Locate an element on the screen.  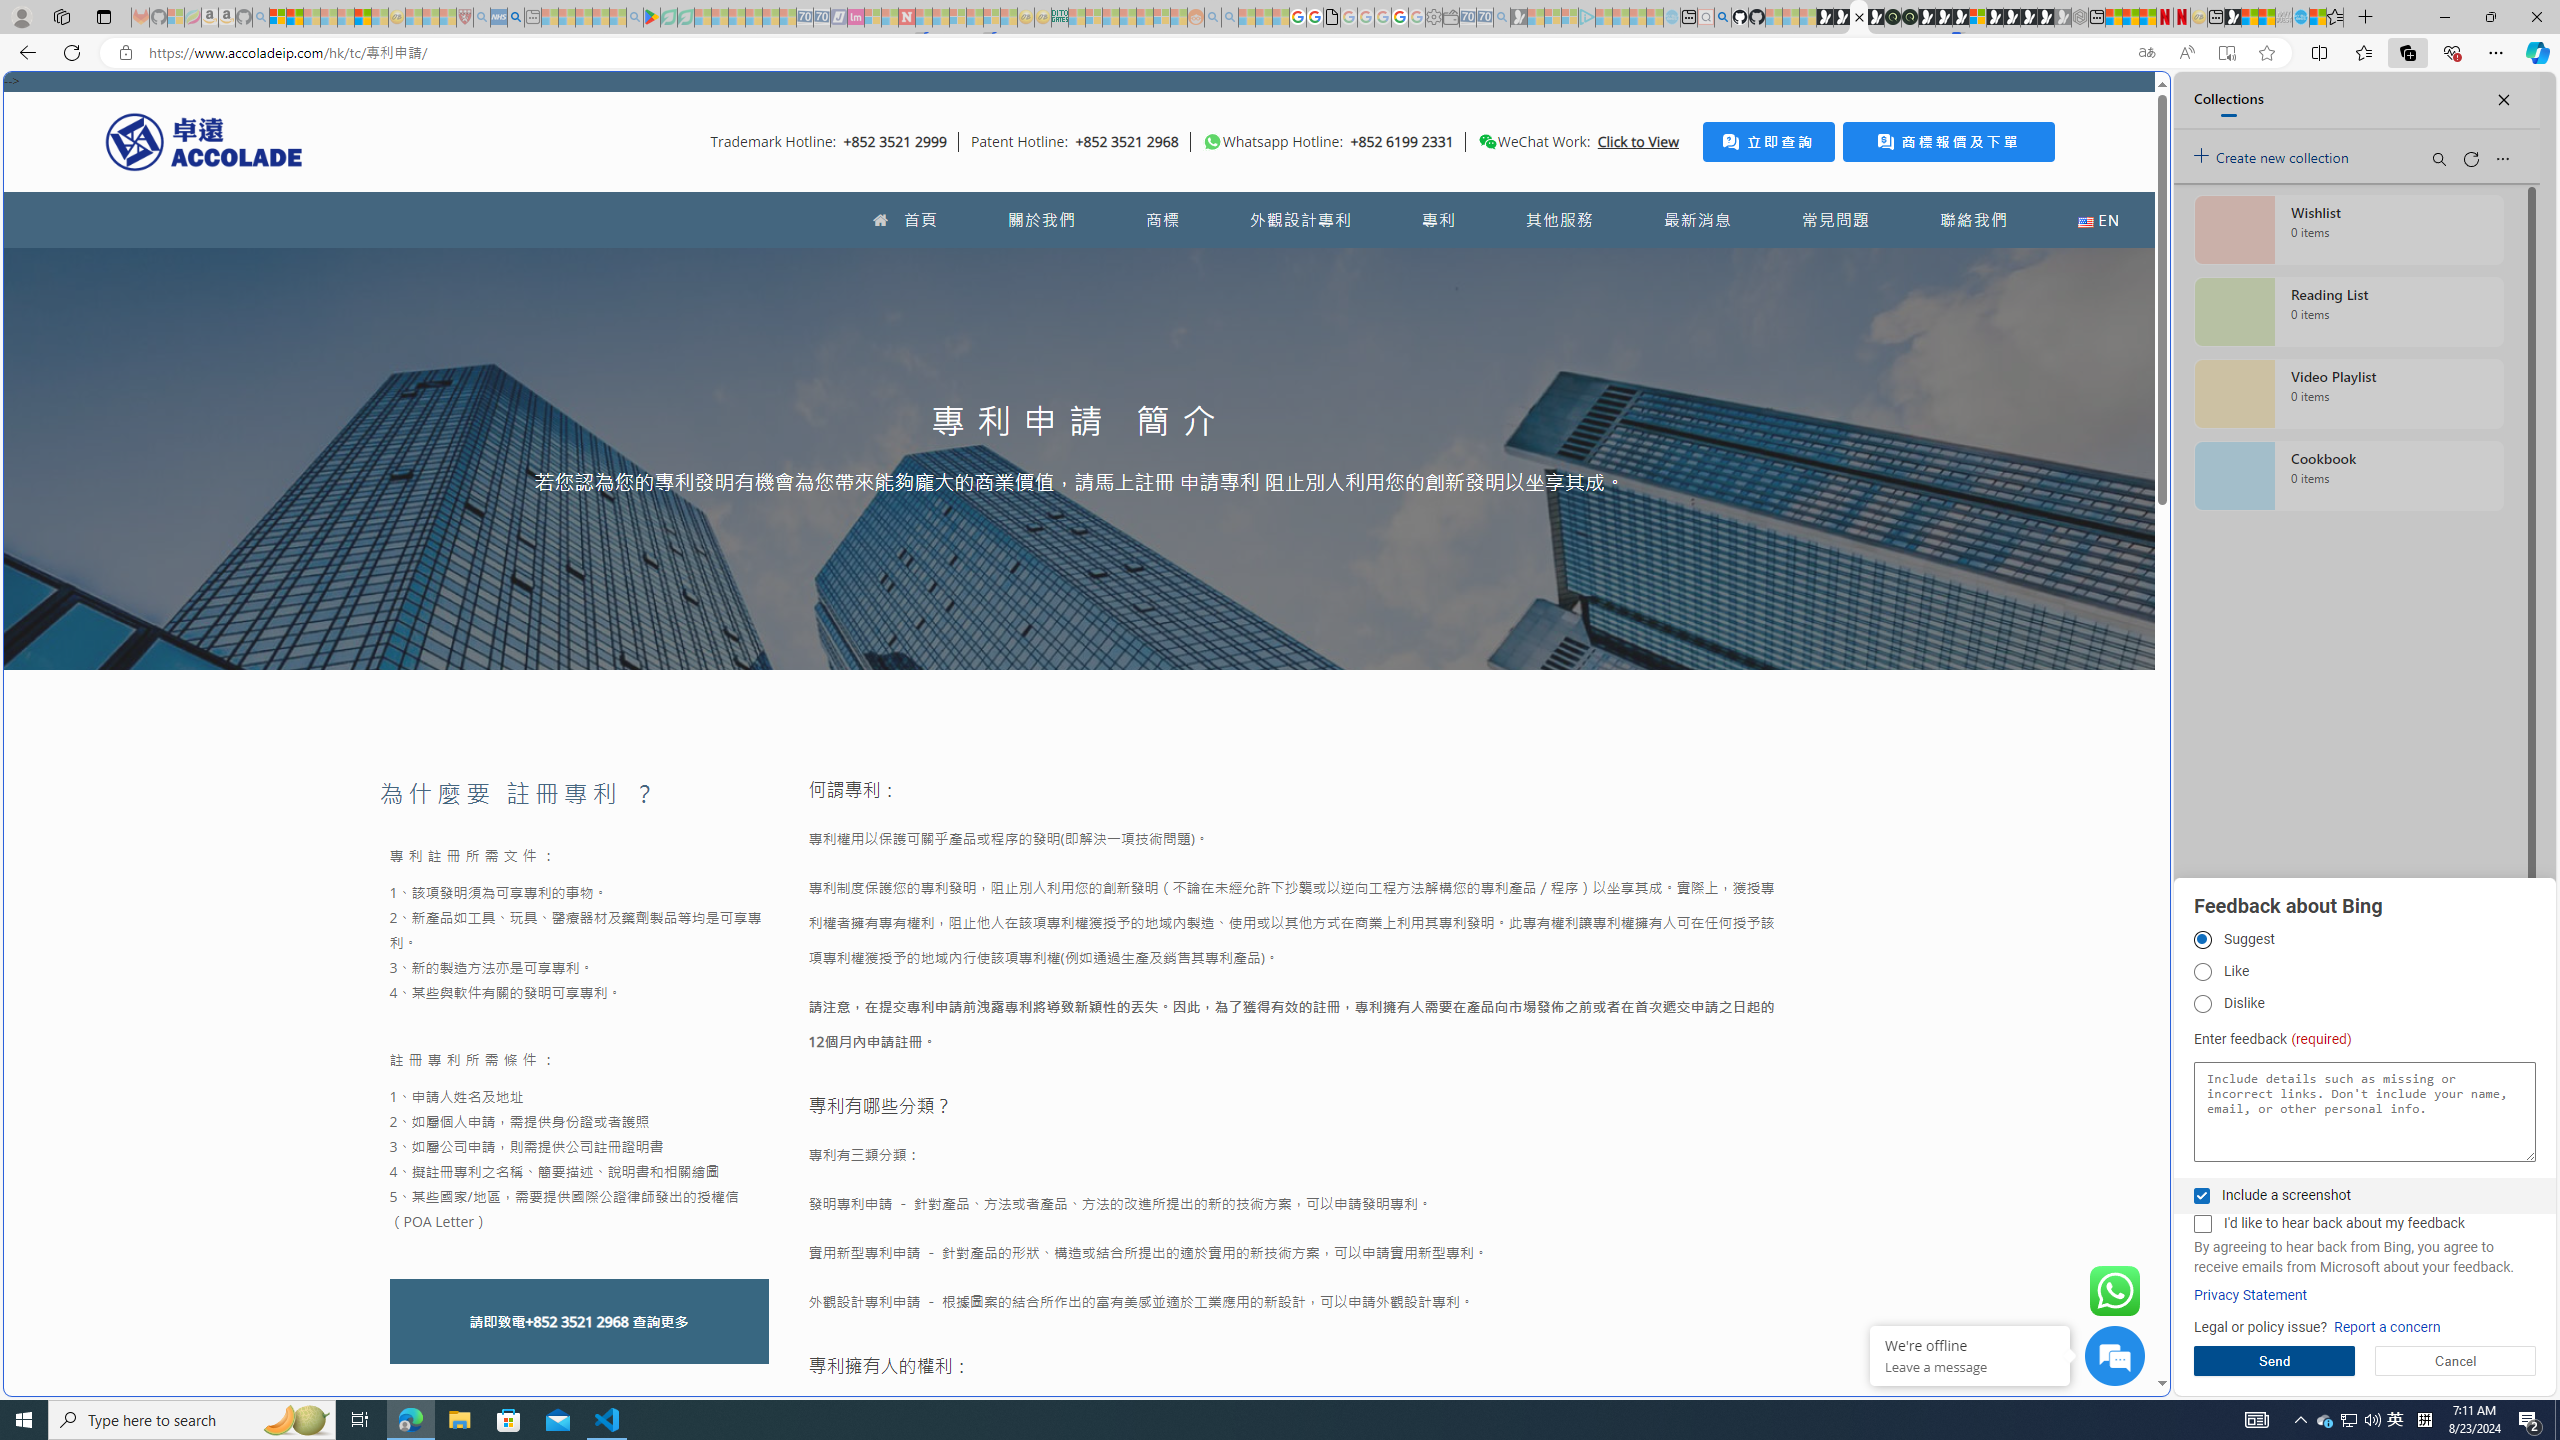
utah sues federal government - Search is located at coordinates (516, 17).